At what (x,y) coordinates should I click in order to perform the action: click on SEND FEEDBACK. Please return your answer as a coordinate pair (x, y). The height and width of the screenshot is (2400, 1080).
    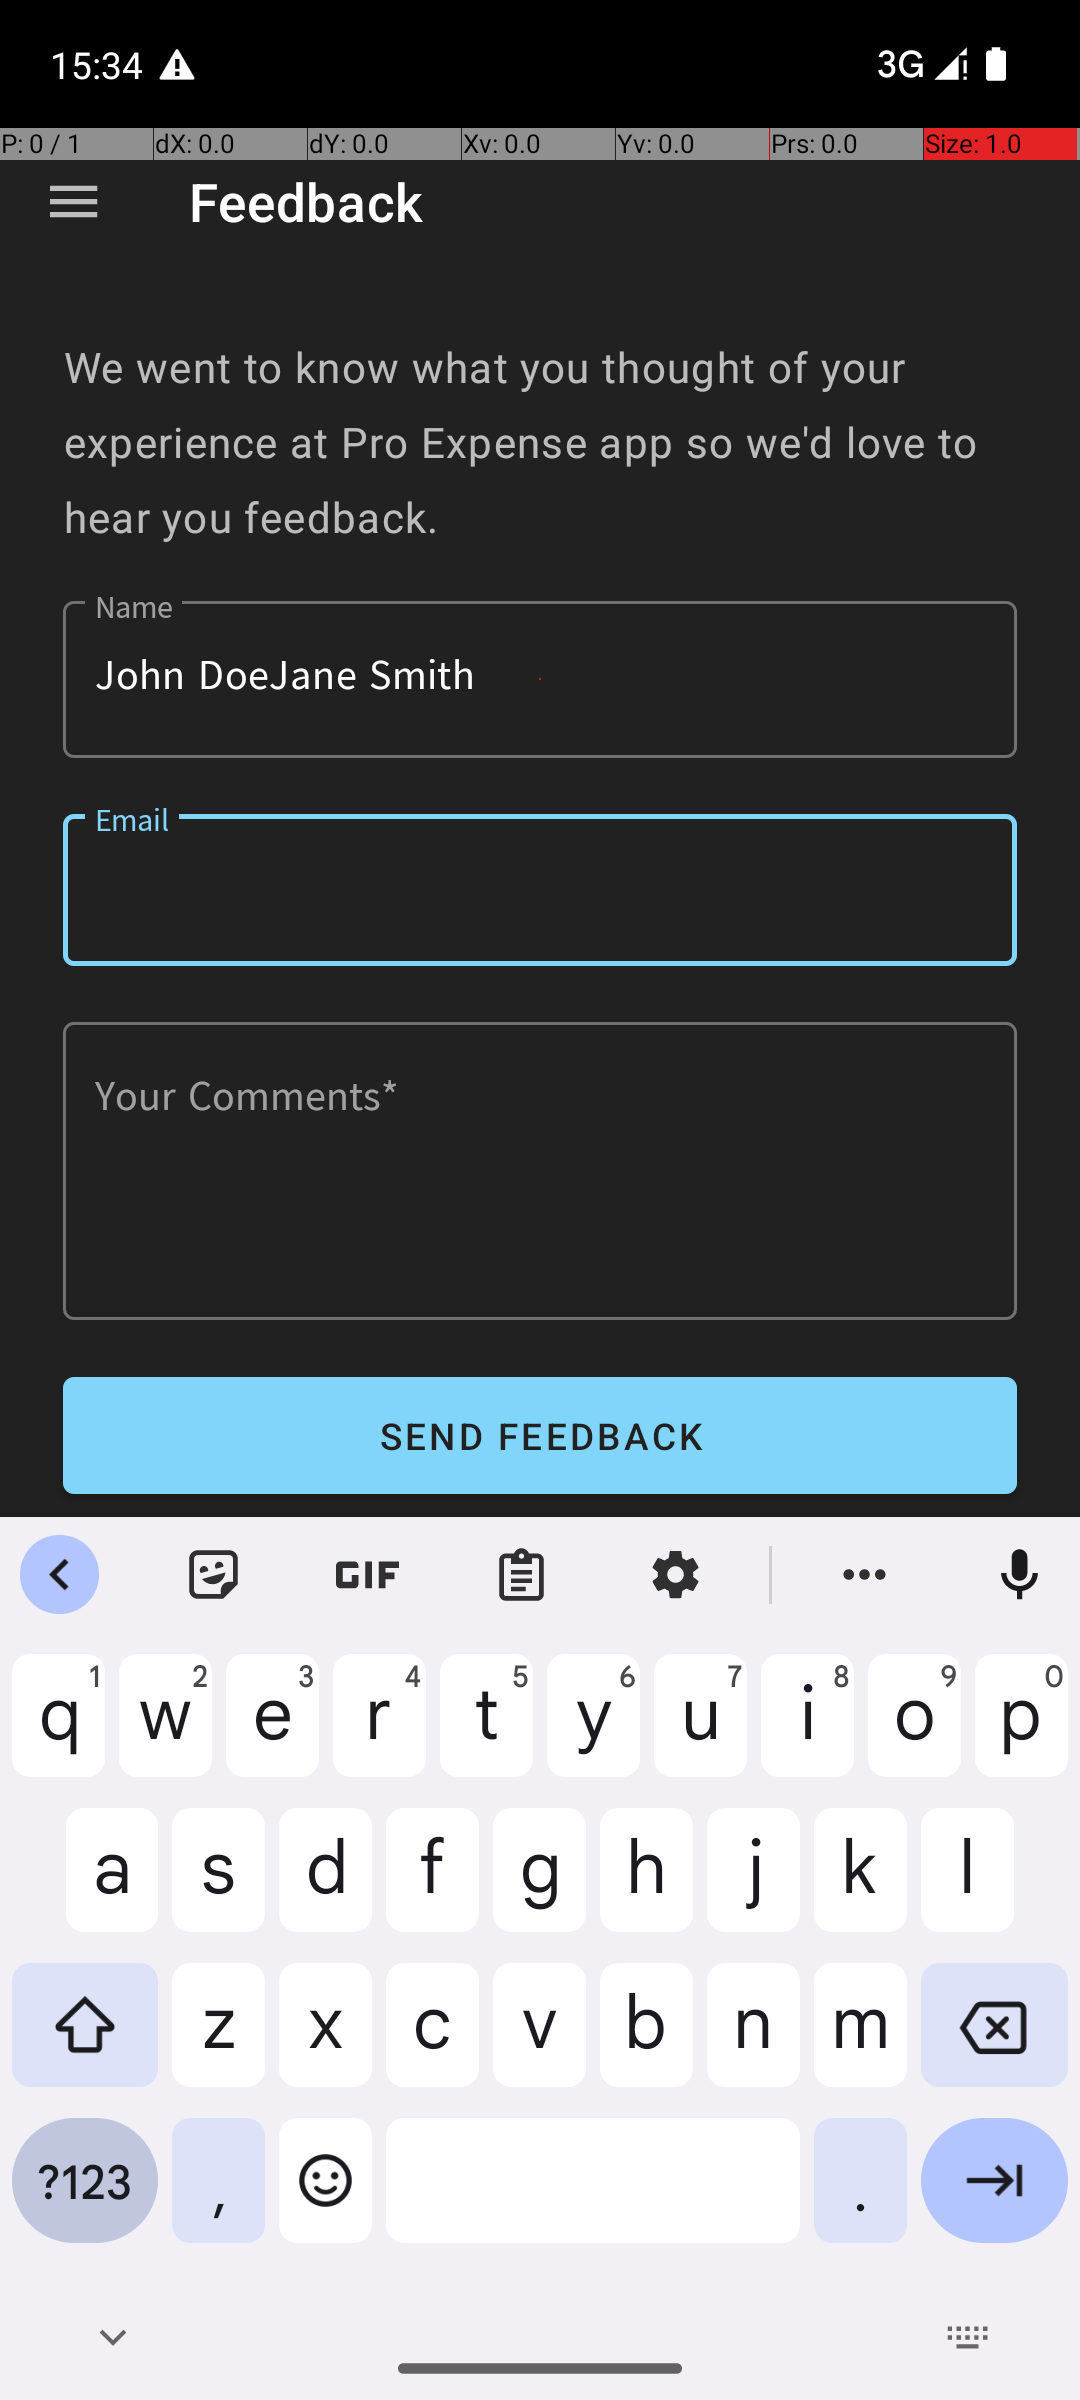
    Looking at the image, I should click on (540, 1436).